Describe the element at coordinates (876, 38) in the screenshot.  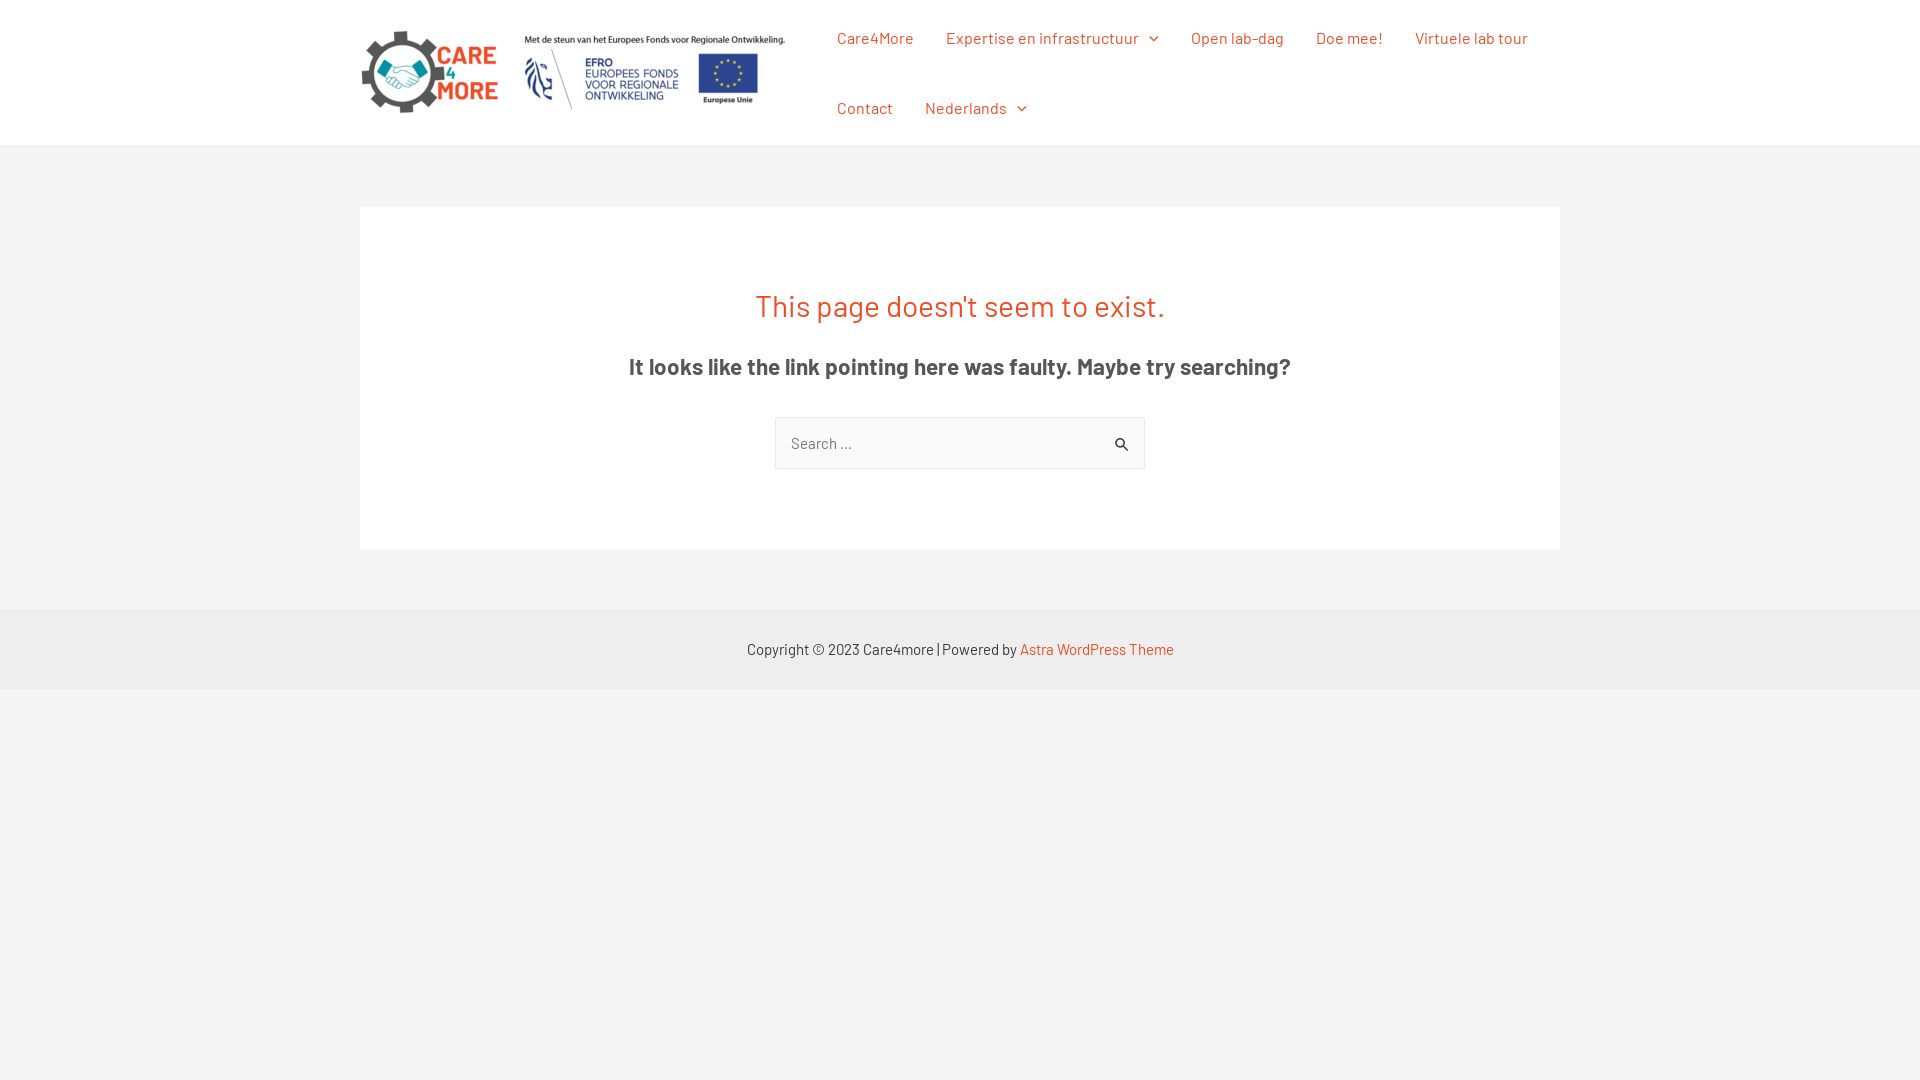
I see `Care4More` at that location.